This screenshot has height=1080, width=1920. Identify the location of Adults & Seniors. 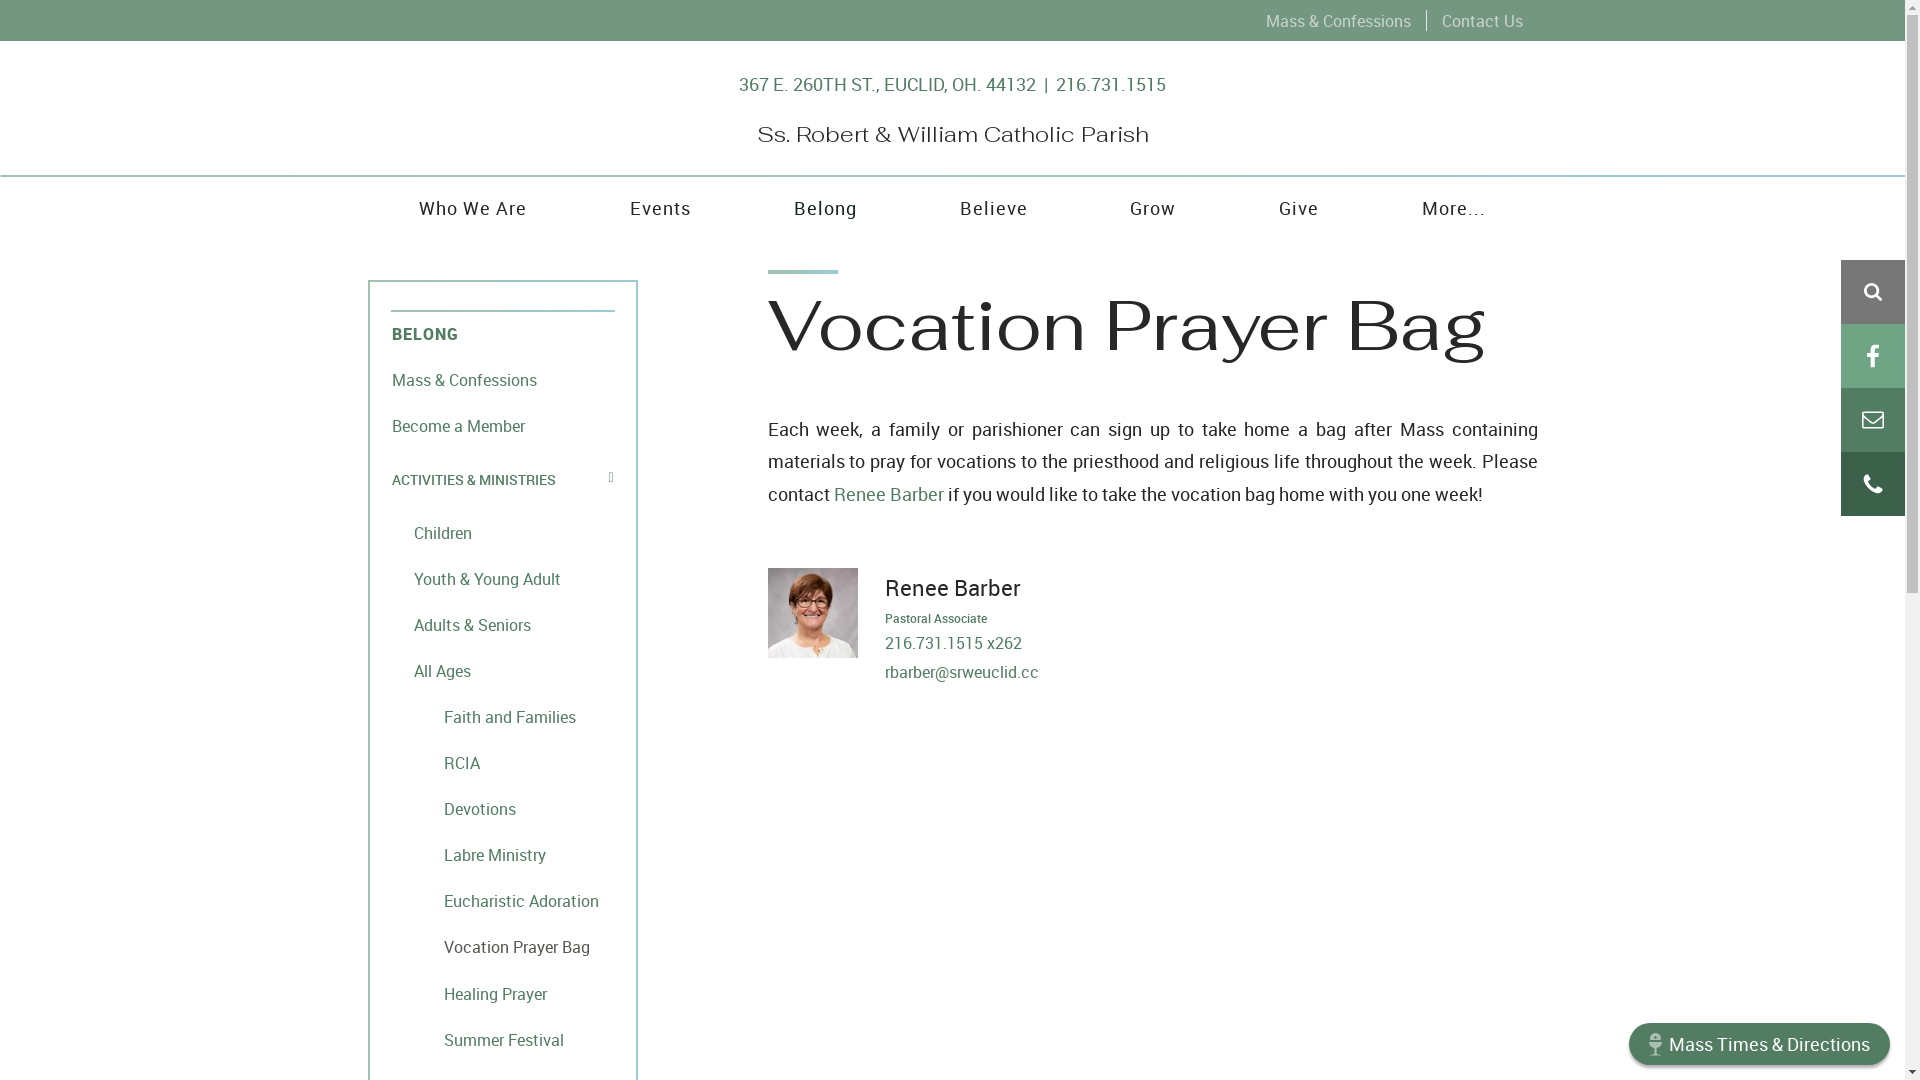
(503, 624).